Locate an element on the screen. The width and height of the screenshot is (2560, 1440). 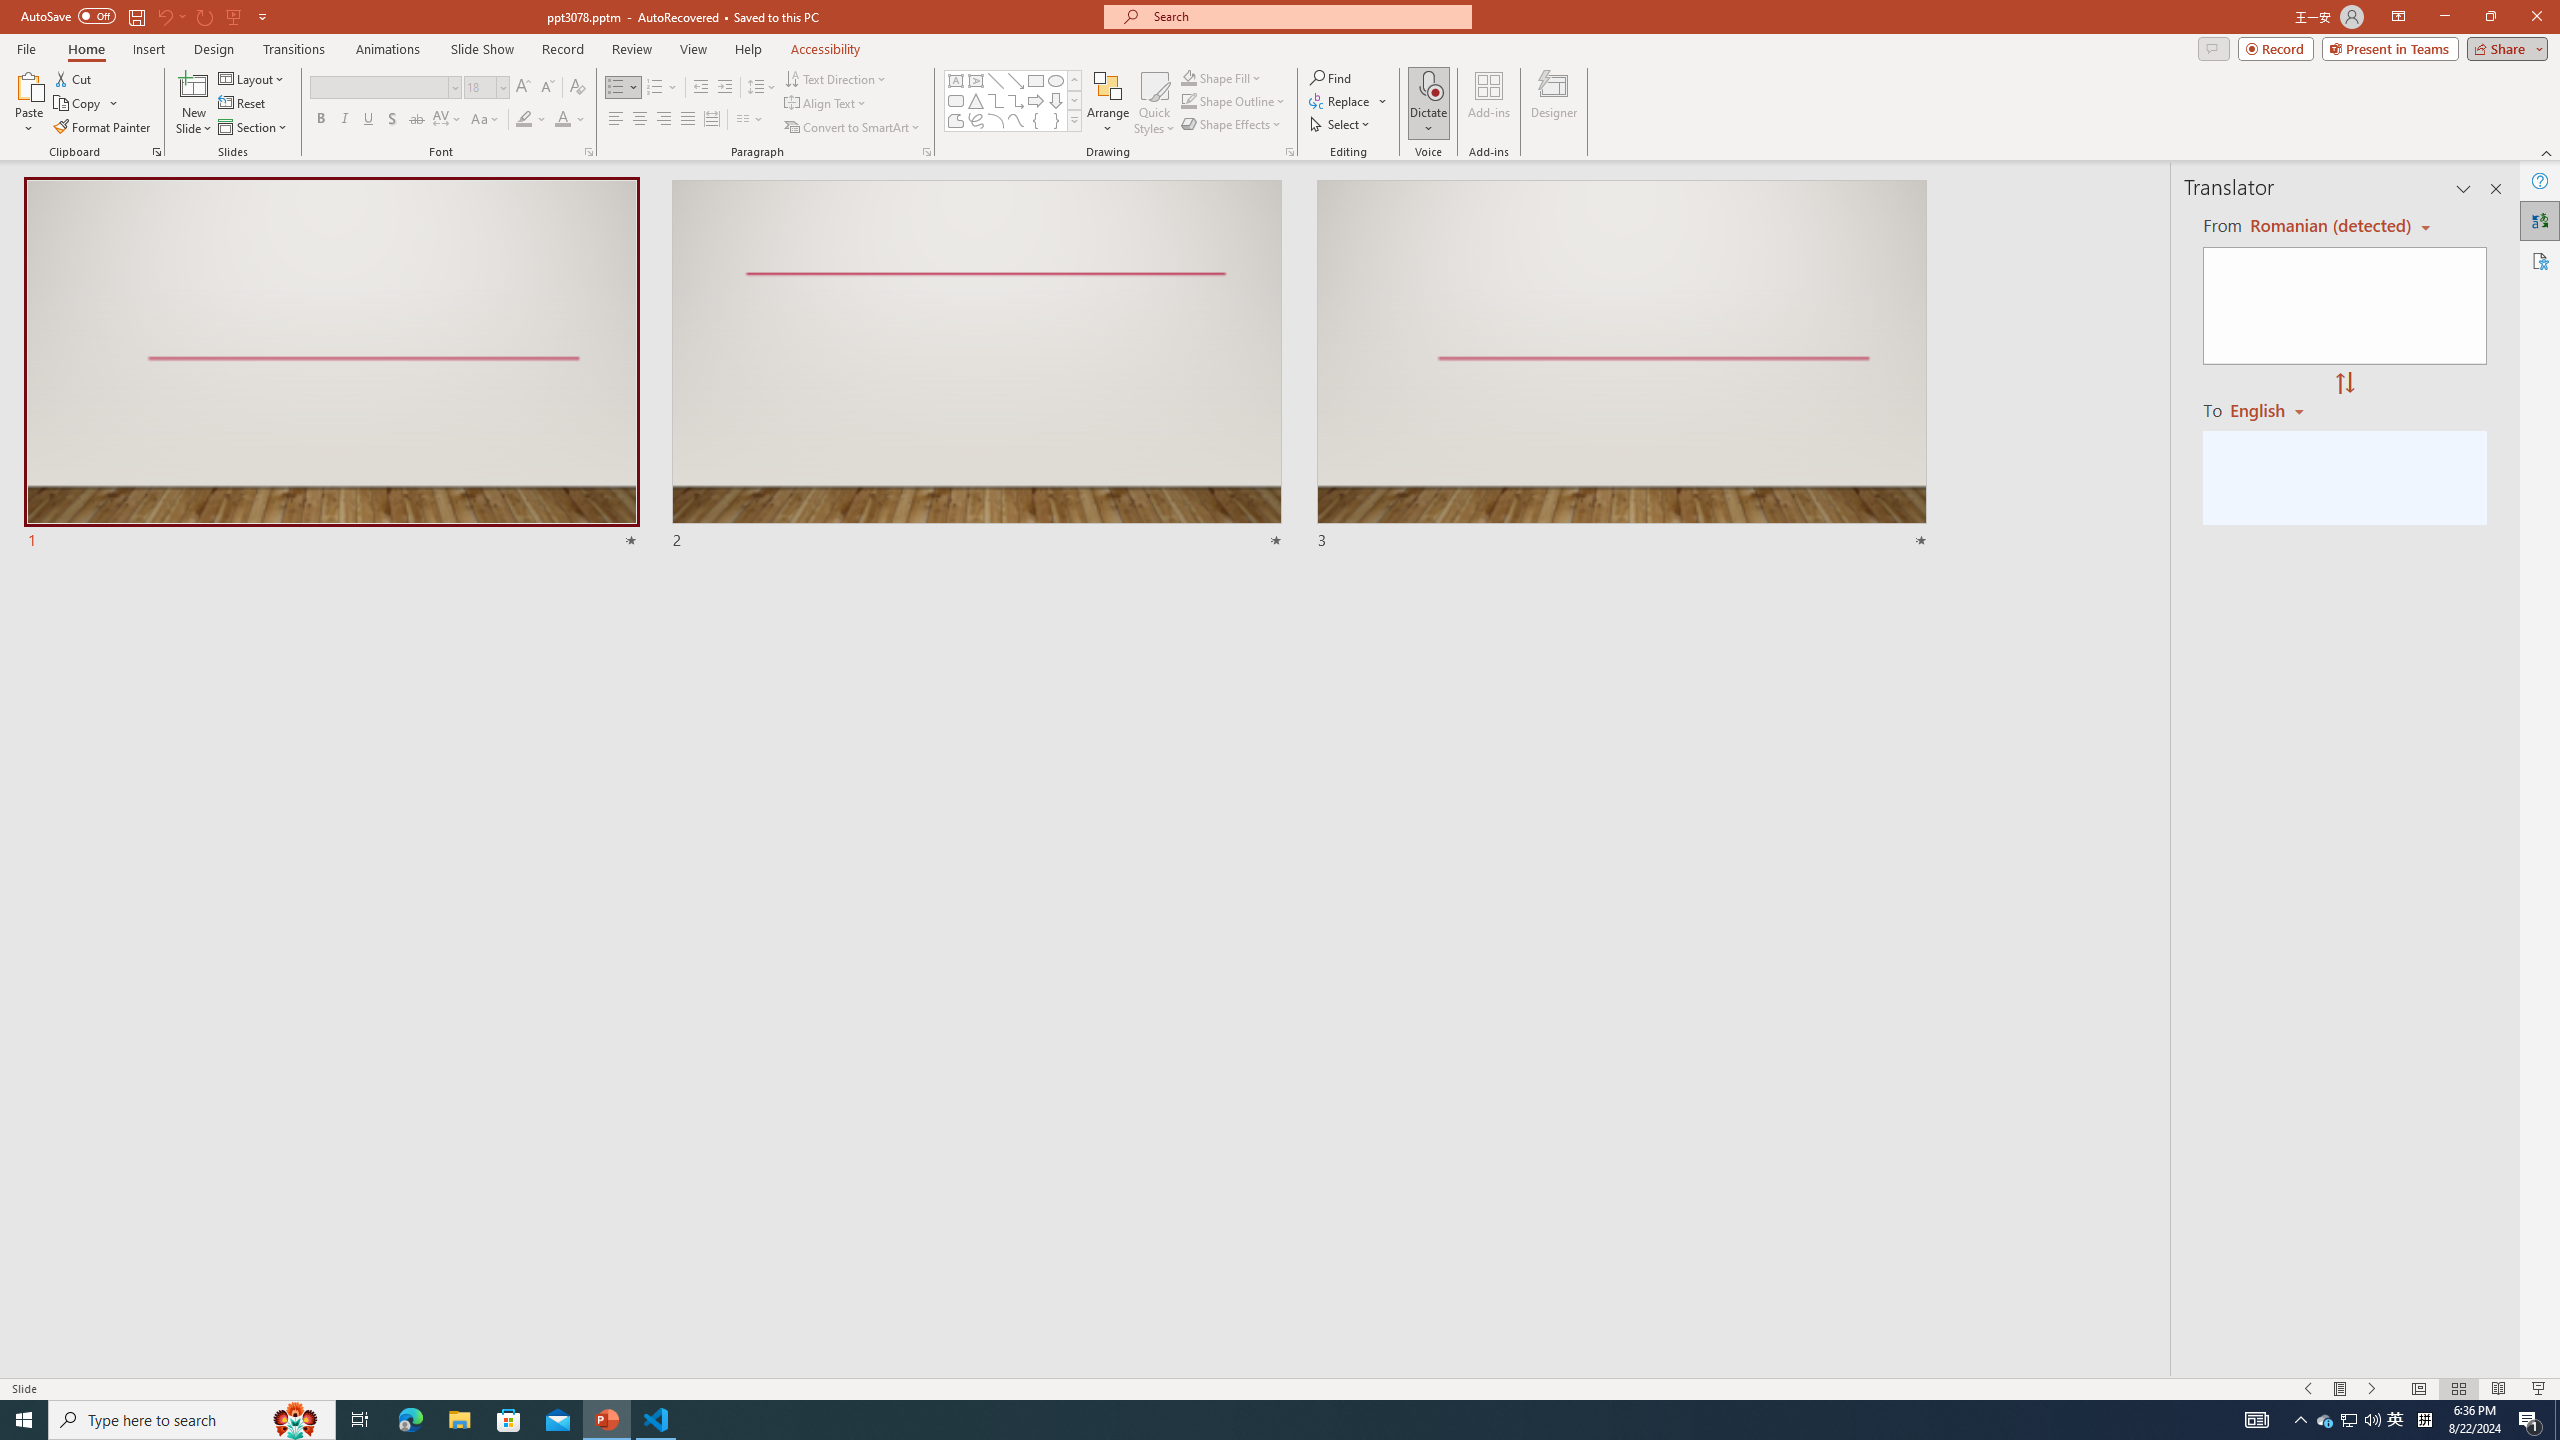
Section is located at coordinates (254, 128).